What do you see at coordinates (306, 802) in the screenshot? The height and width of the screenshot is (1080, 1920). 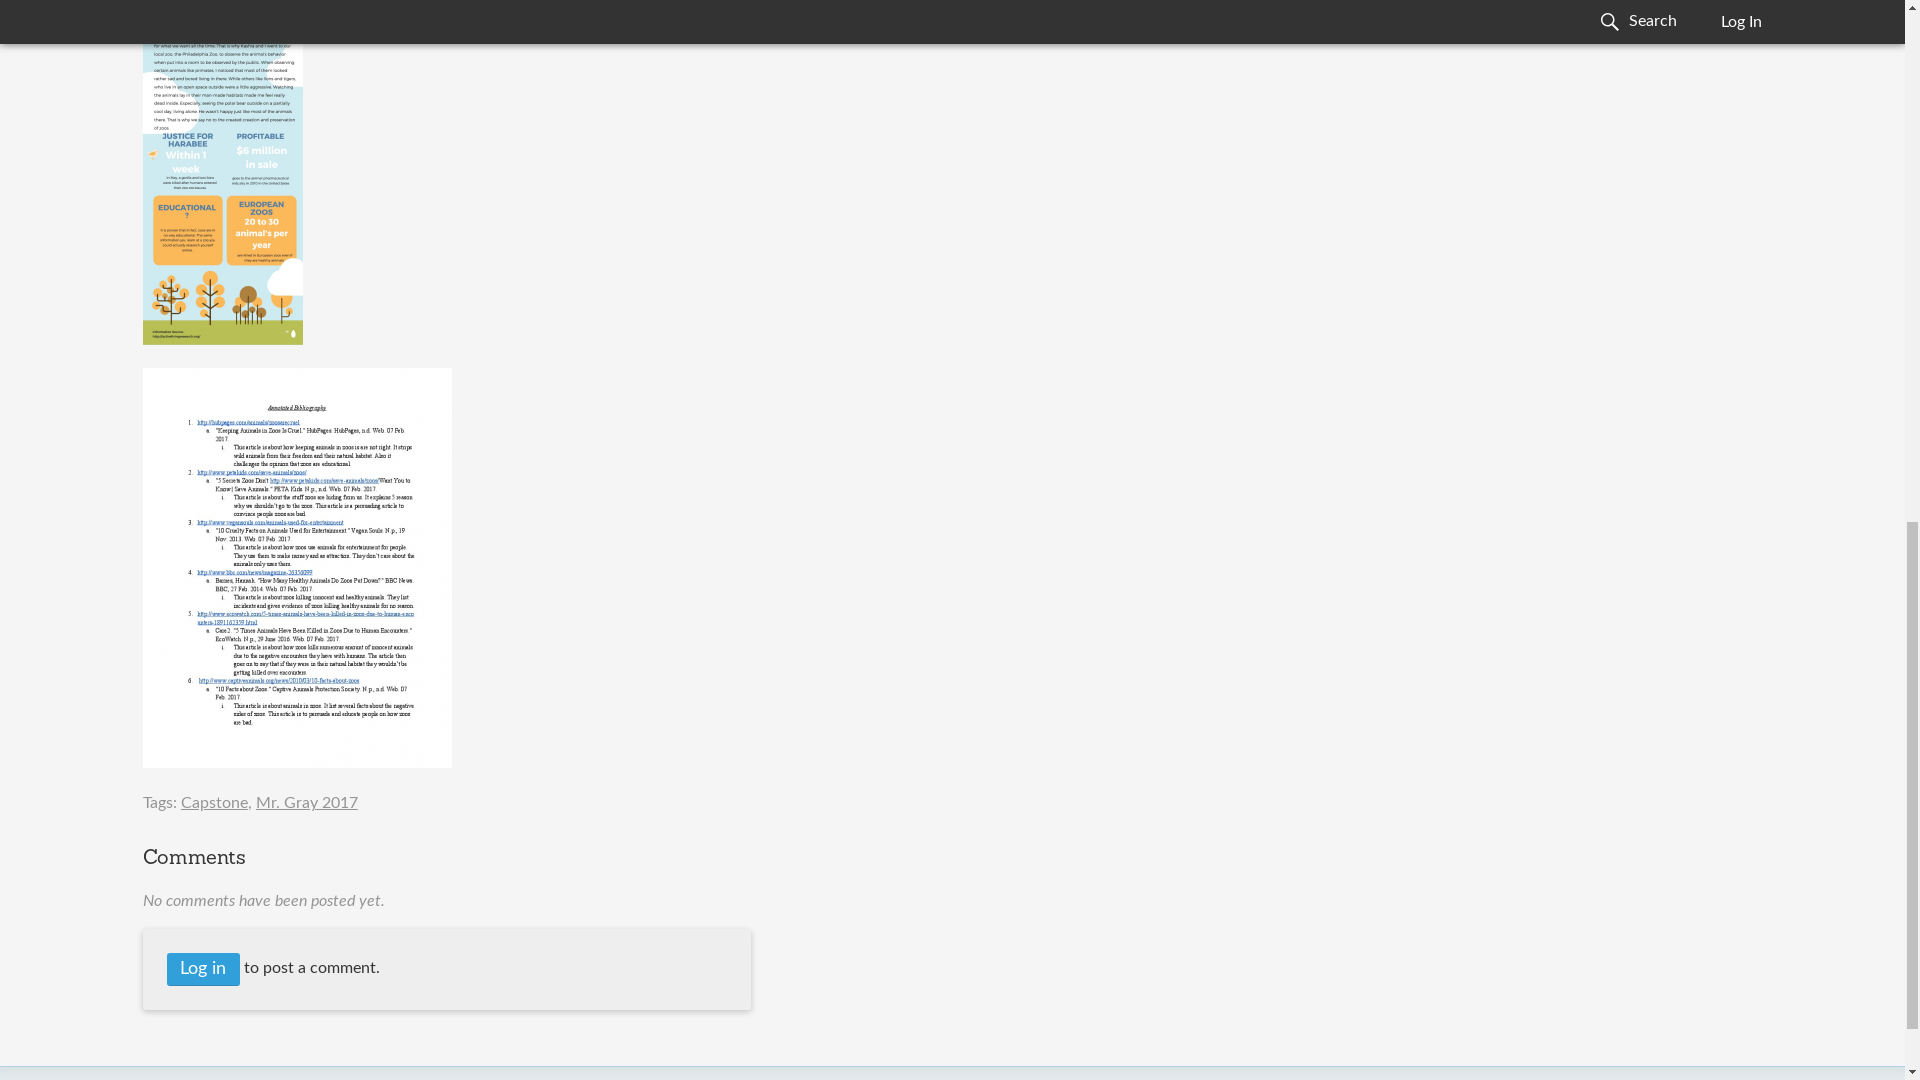 I see `Mr. Gray 2017` at bounding box center [306, 802].